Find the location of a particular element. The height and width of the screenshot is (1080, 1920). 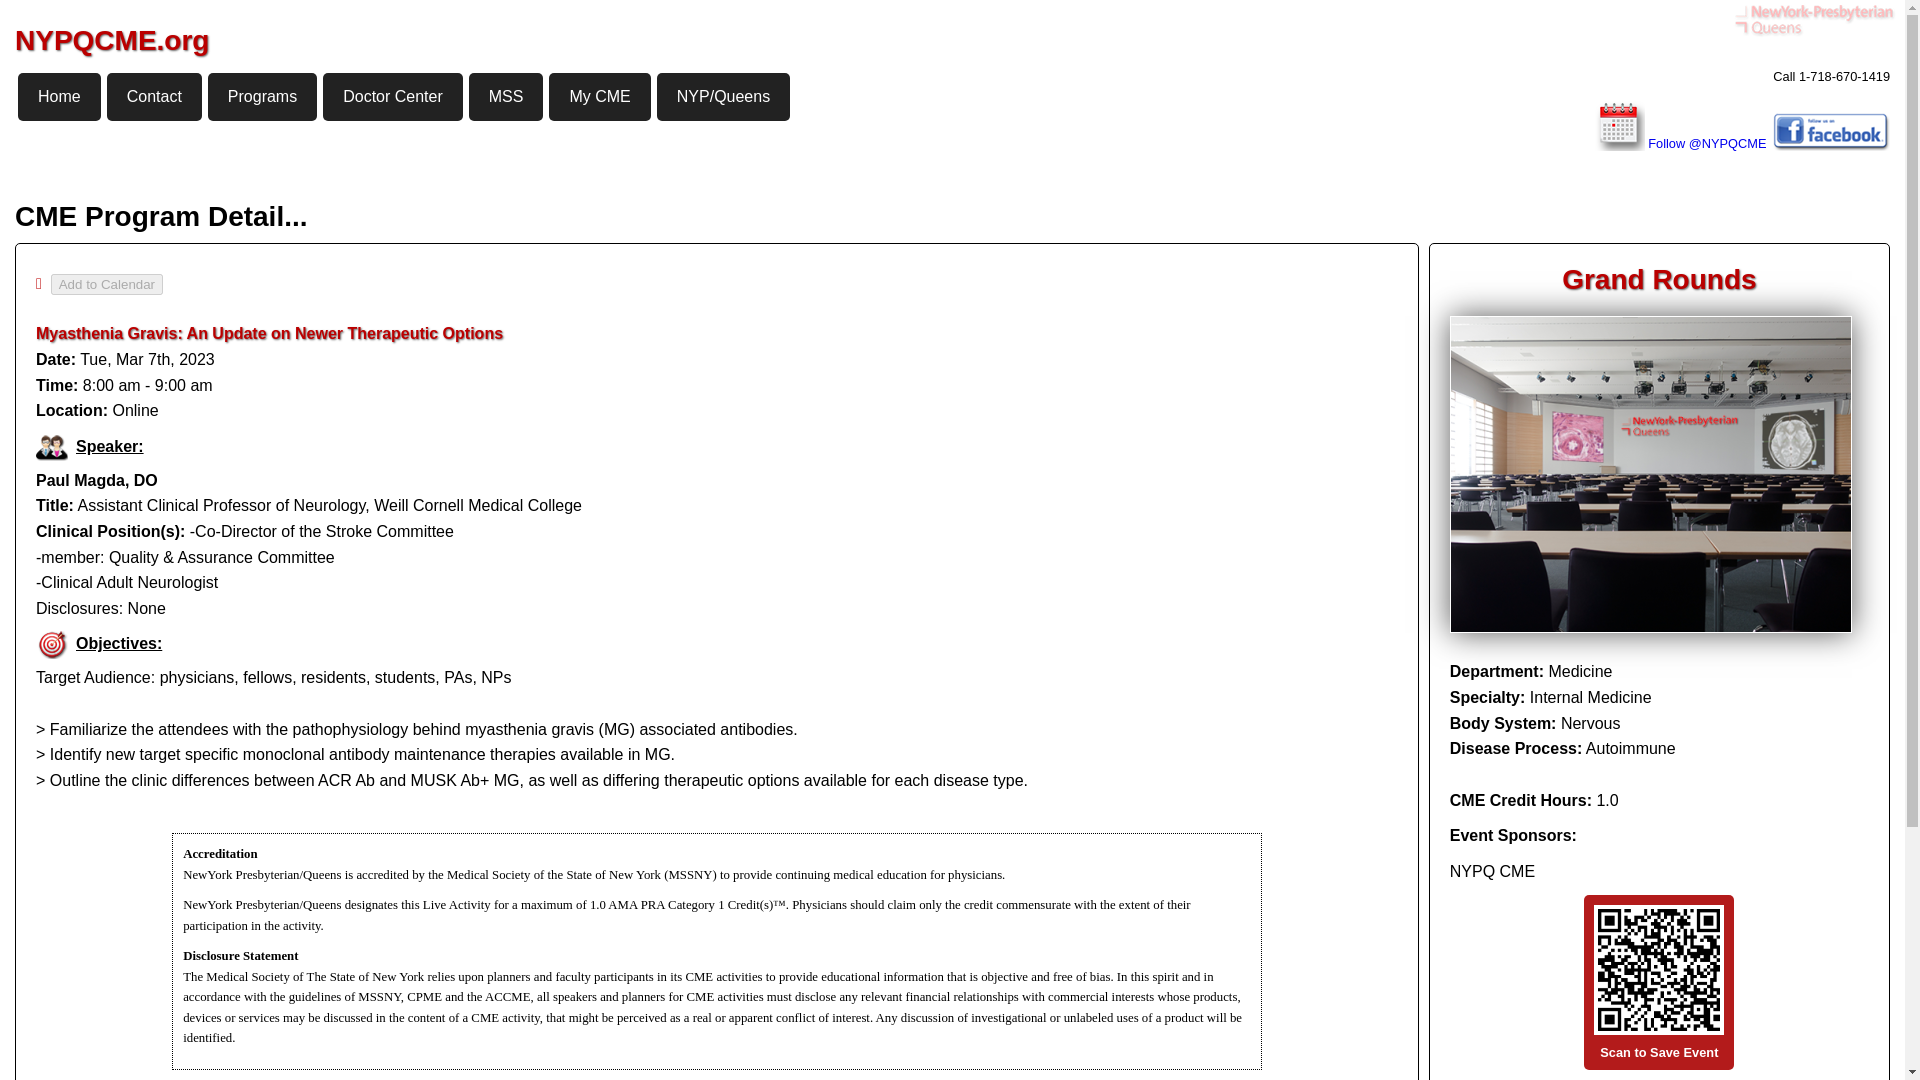

Contact is located at coordinates (154, 96).